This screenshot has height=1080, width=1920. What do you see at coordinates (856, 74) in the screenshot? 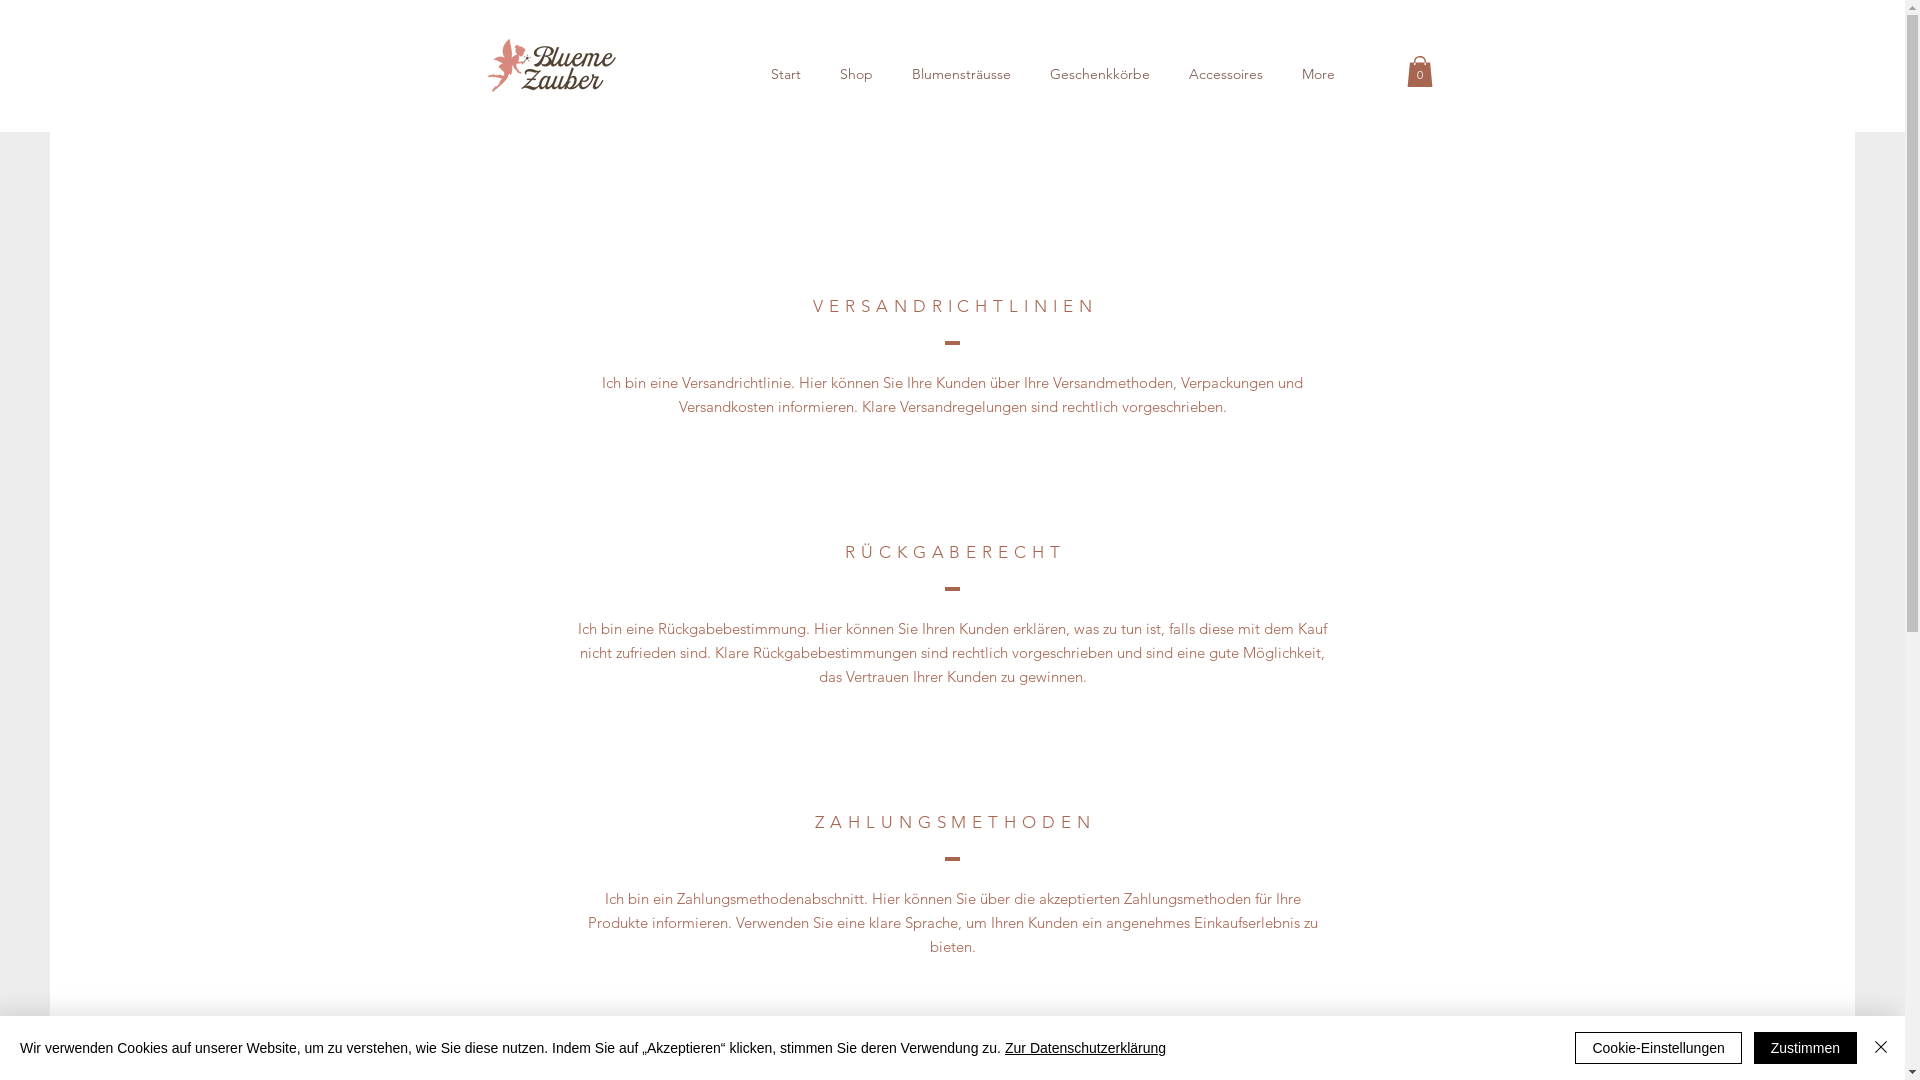
I see `Shop` at bounding box center [856, 74].